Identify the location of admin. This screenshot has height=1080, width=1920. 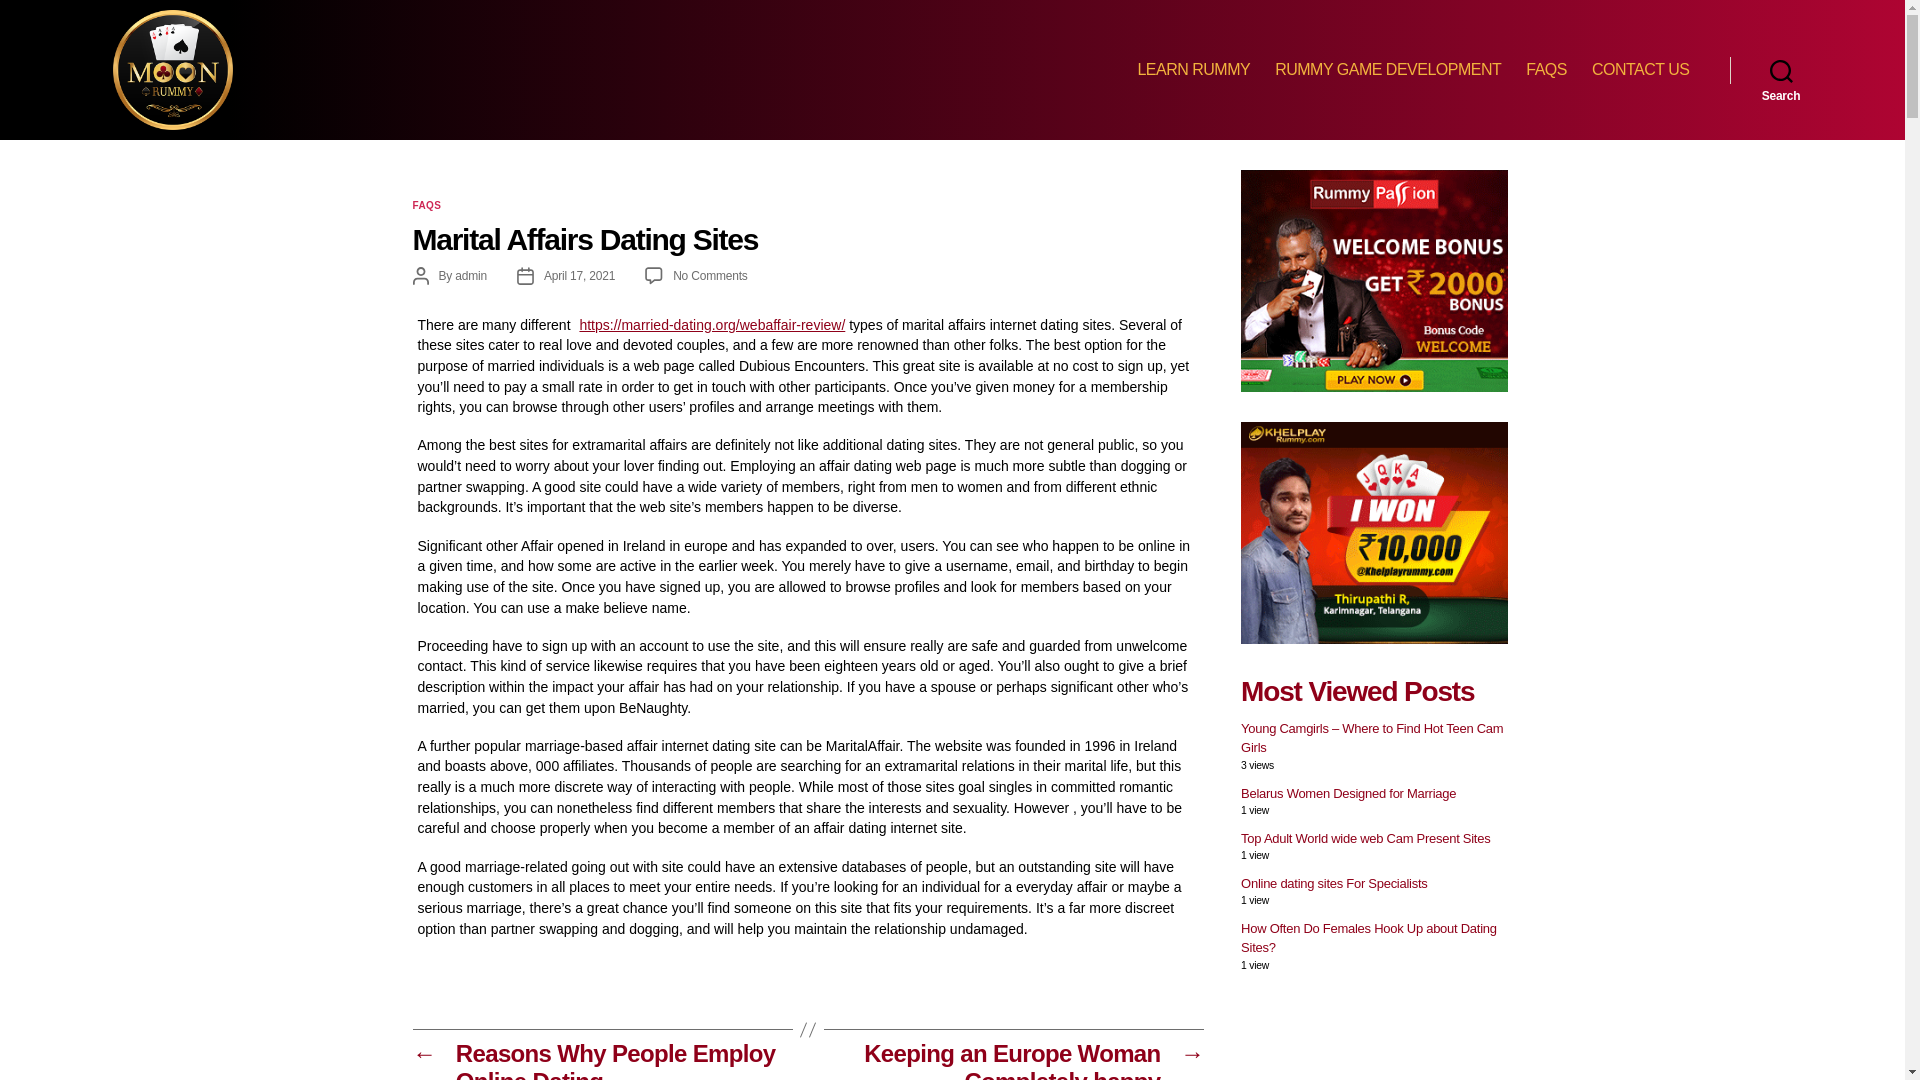
(1368, 938).